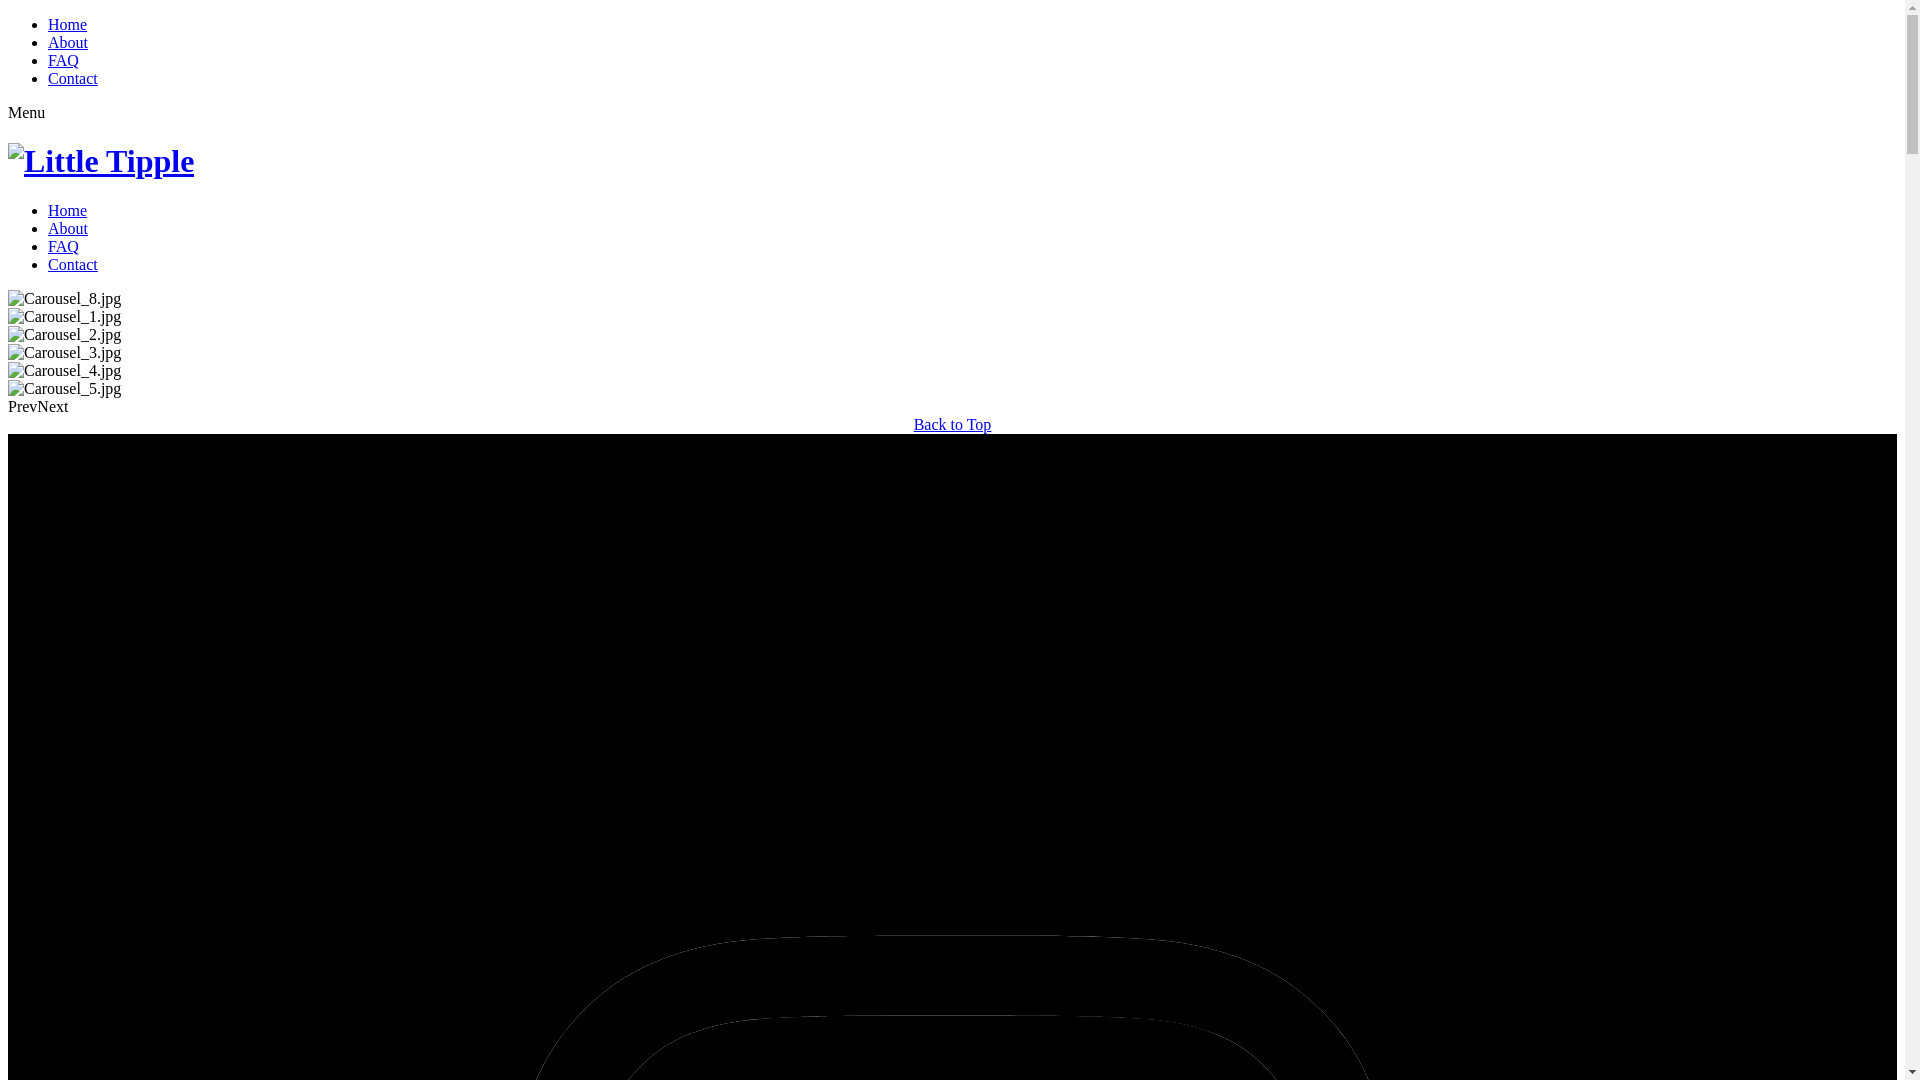  I want to click on Home, so click(68, 24).